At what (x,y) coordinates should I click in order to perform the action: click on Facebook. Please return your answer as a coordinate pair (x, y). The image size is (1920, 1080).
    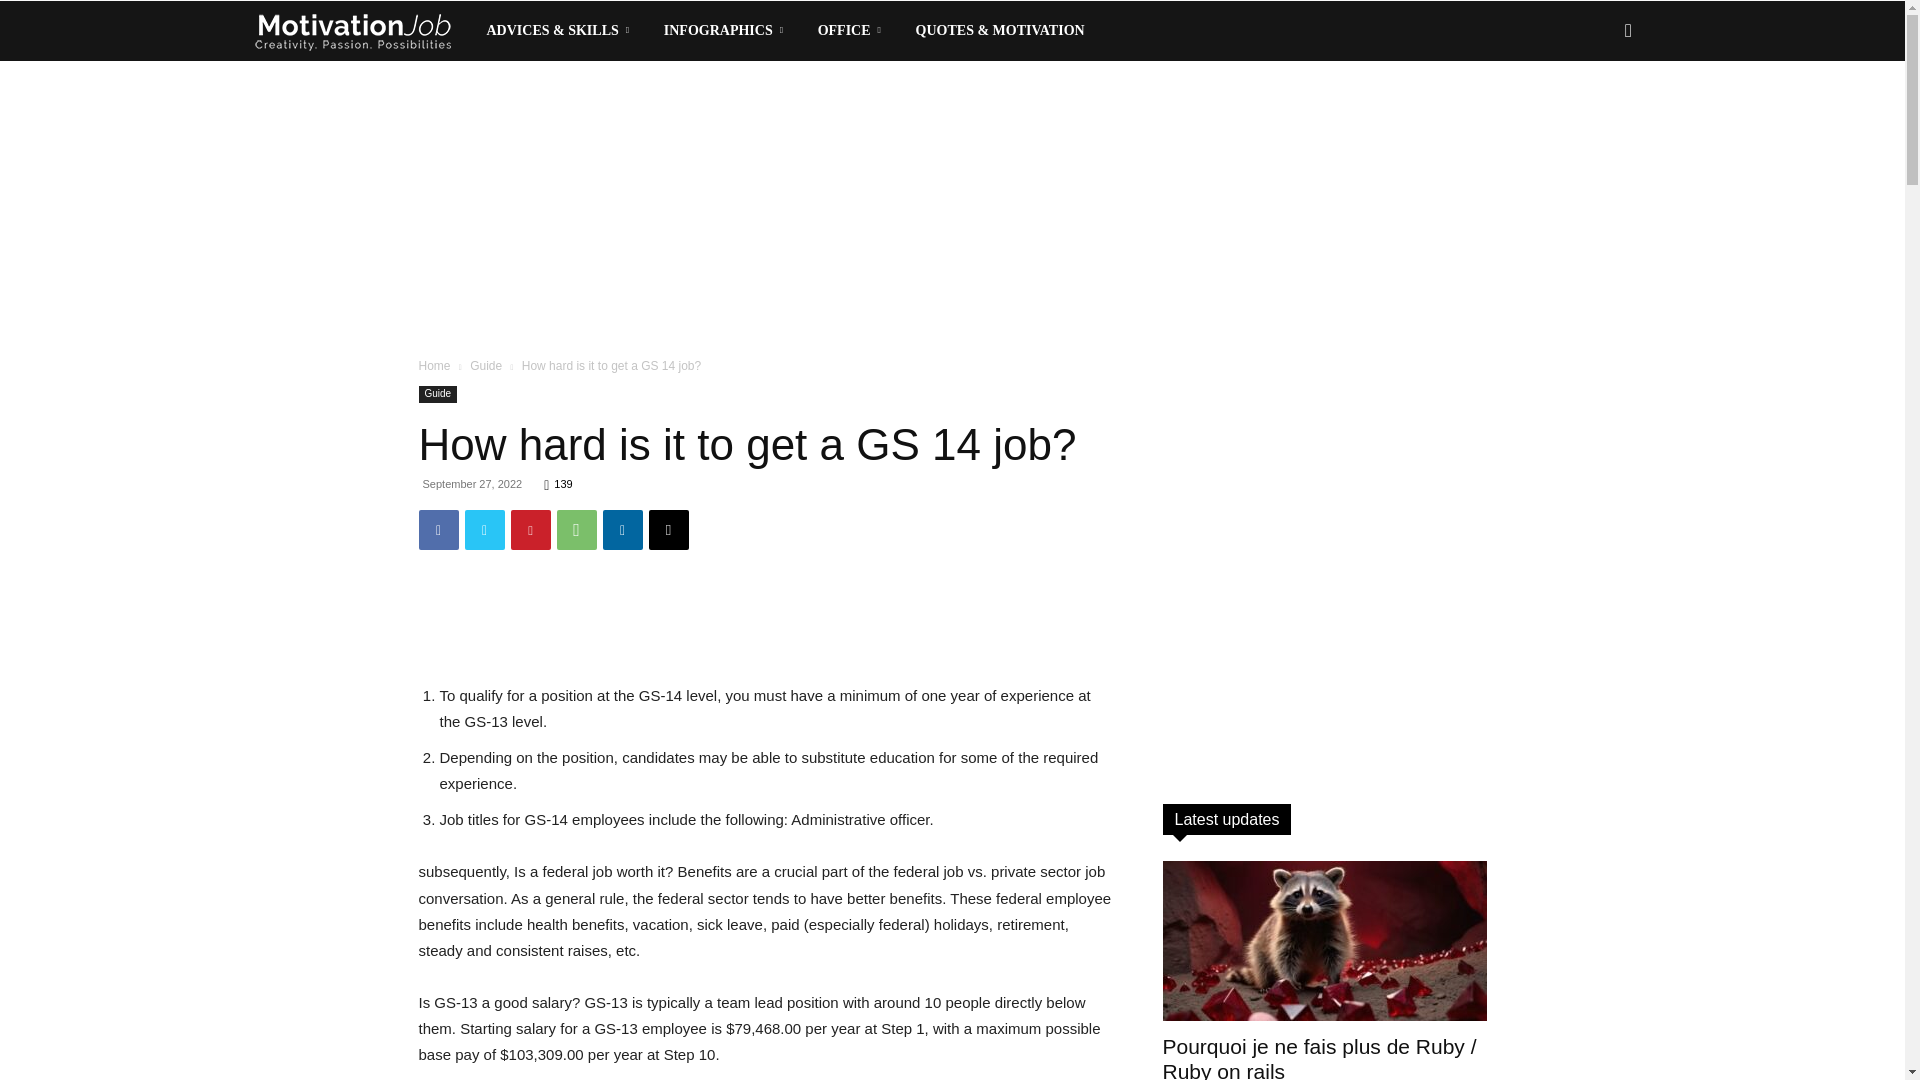
    Looking at the image, I should click on (438, 529).